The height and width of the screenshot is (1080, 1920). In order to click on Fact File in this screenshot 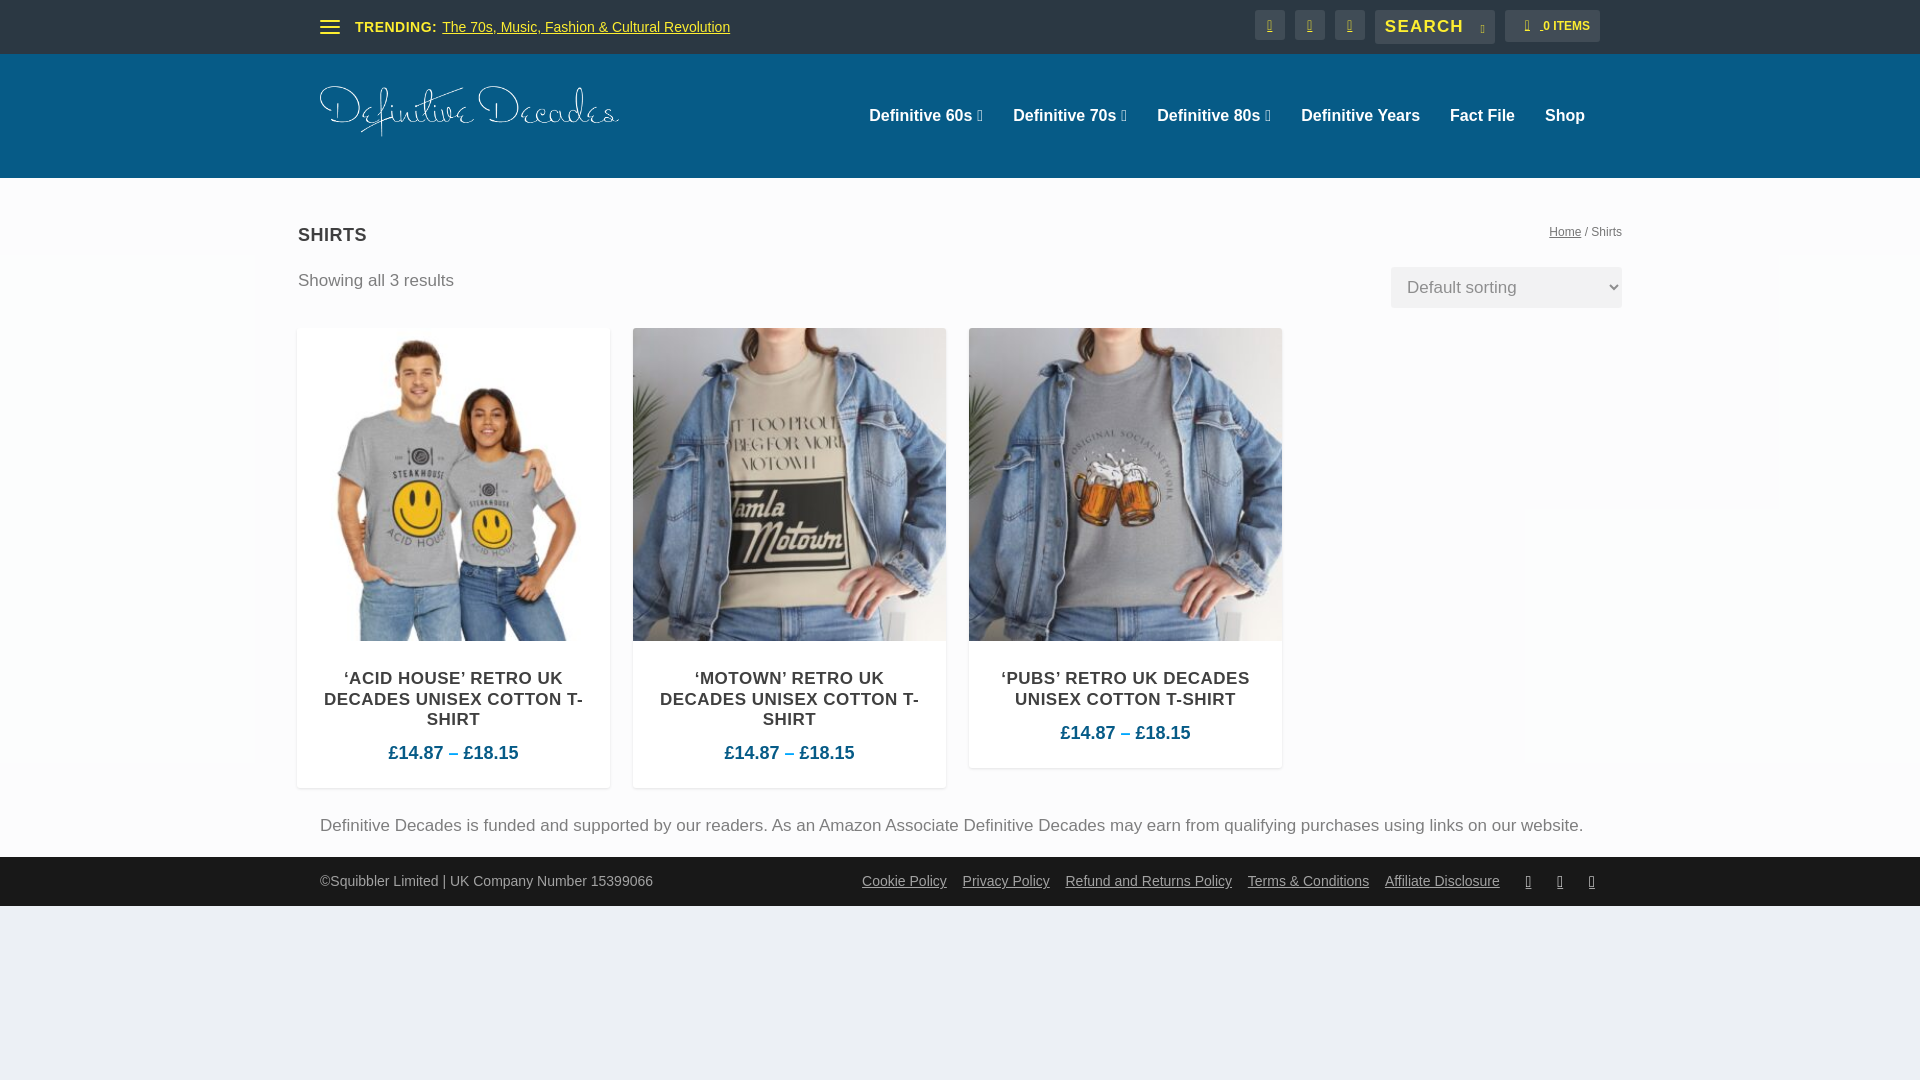, I will do `click(1482, 143)`.